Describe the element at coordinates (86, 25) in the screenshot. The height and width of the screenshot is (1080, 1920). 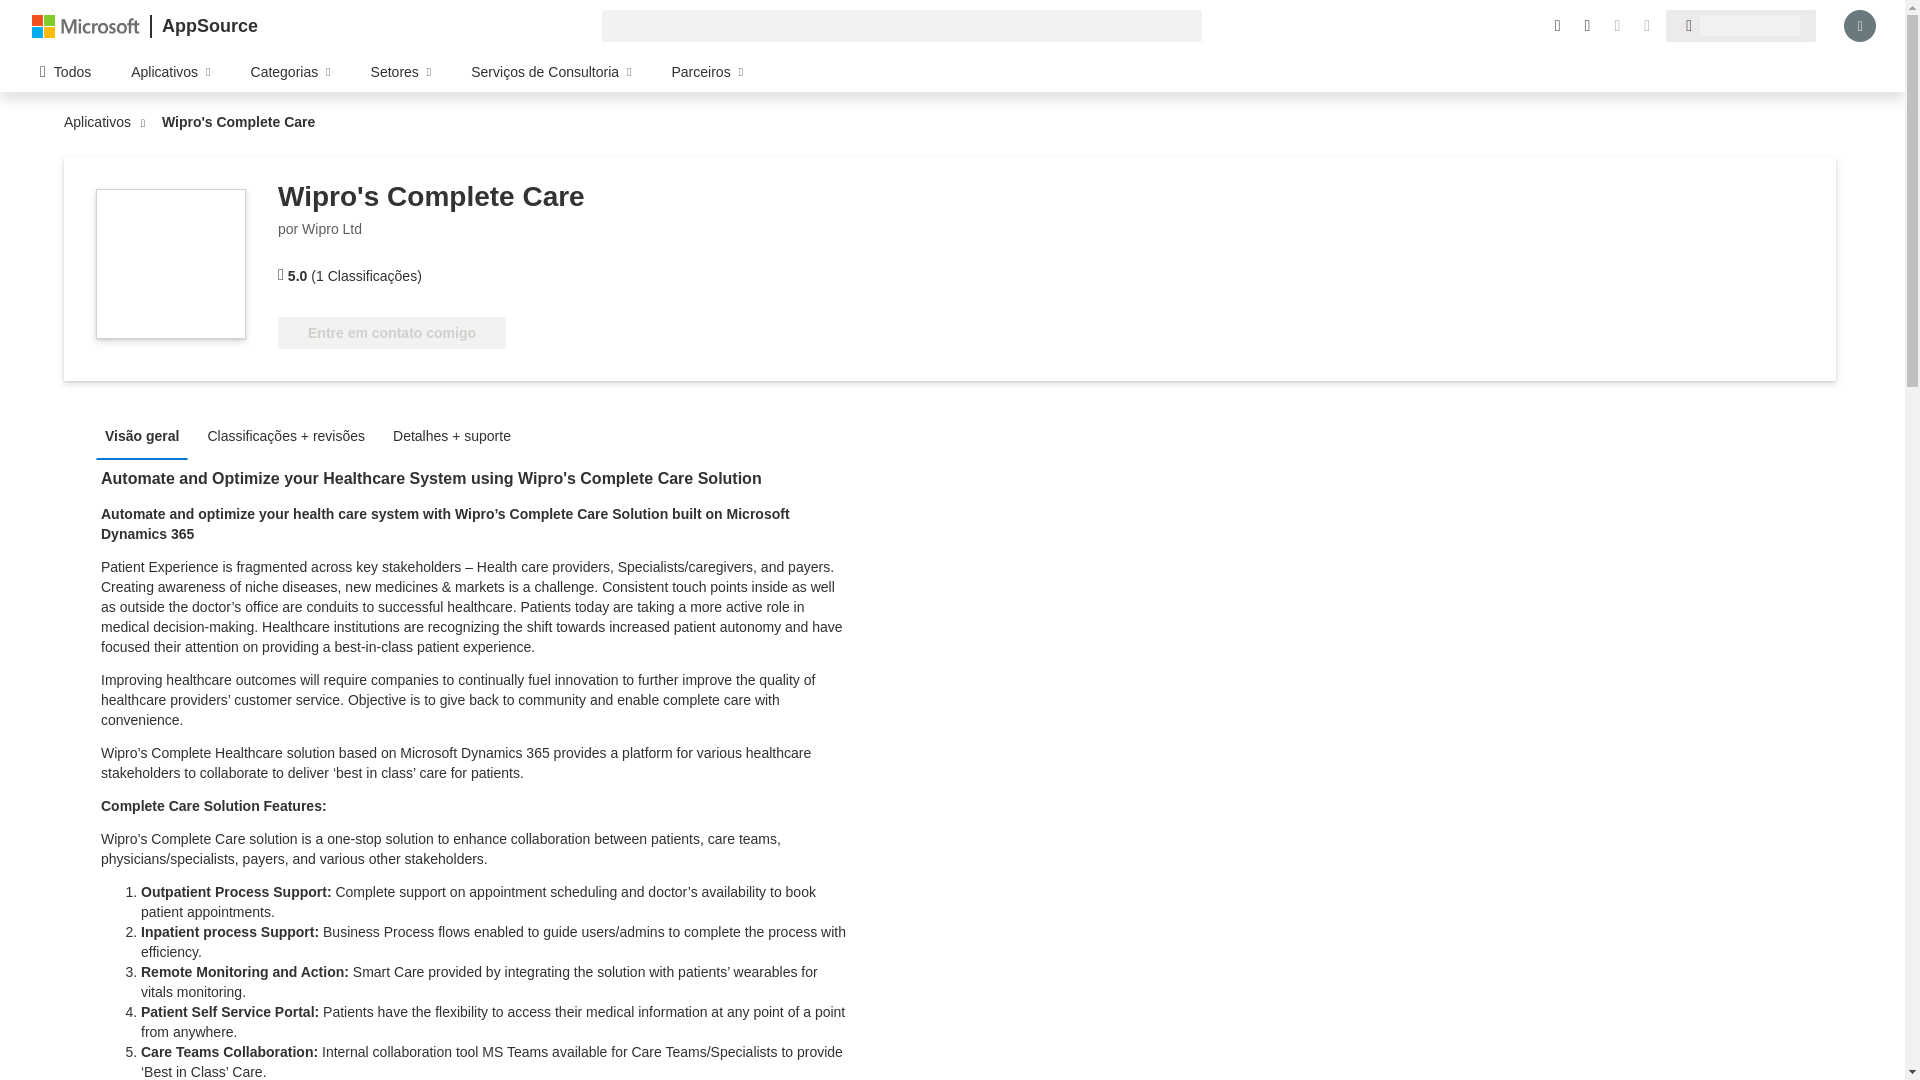
I see `Microsoft` at that location.